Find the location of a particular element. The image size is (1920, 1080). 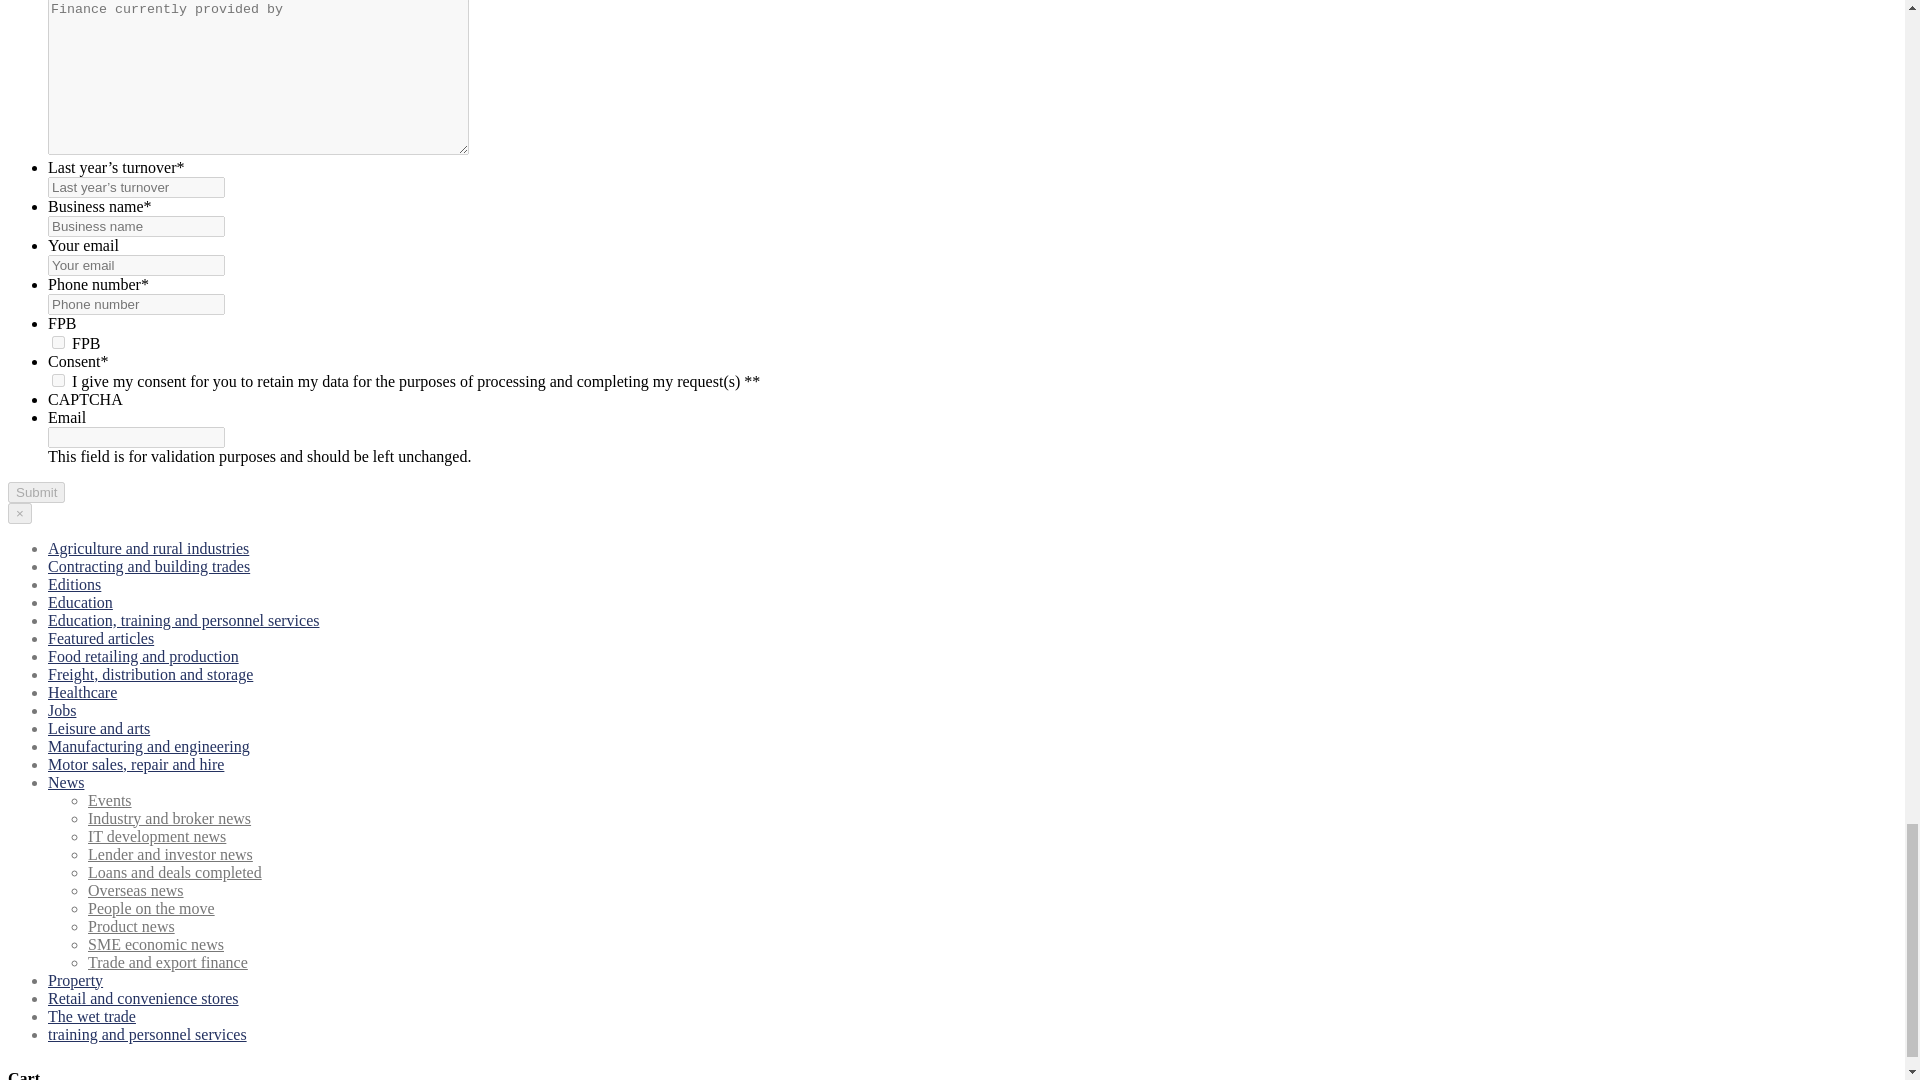

1 is located at coordinates (58, 342).